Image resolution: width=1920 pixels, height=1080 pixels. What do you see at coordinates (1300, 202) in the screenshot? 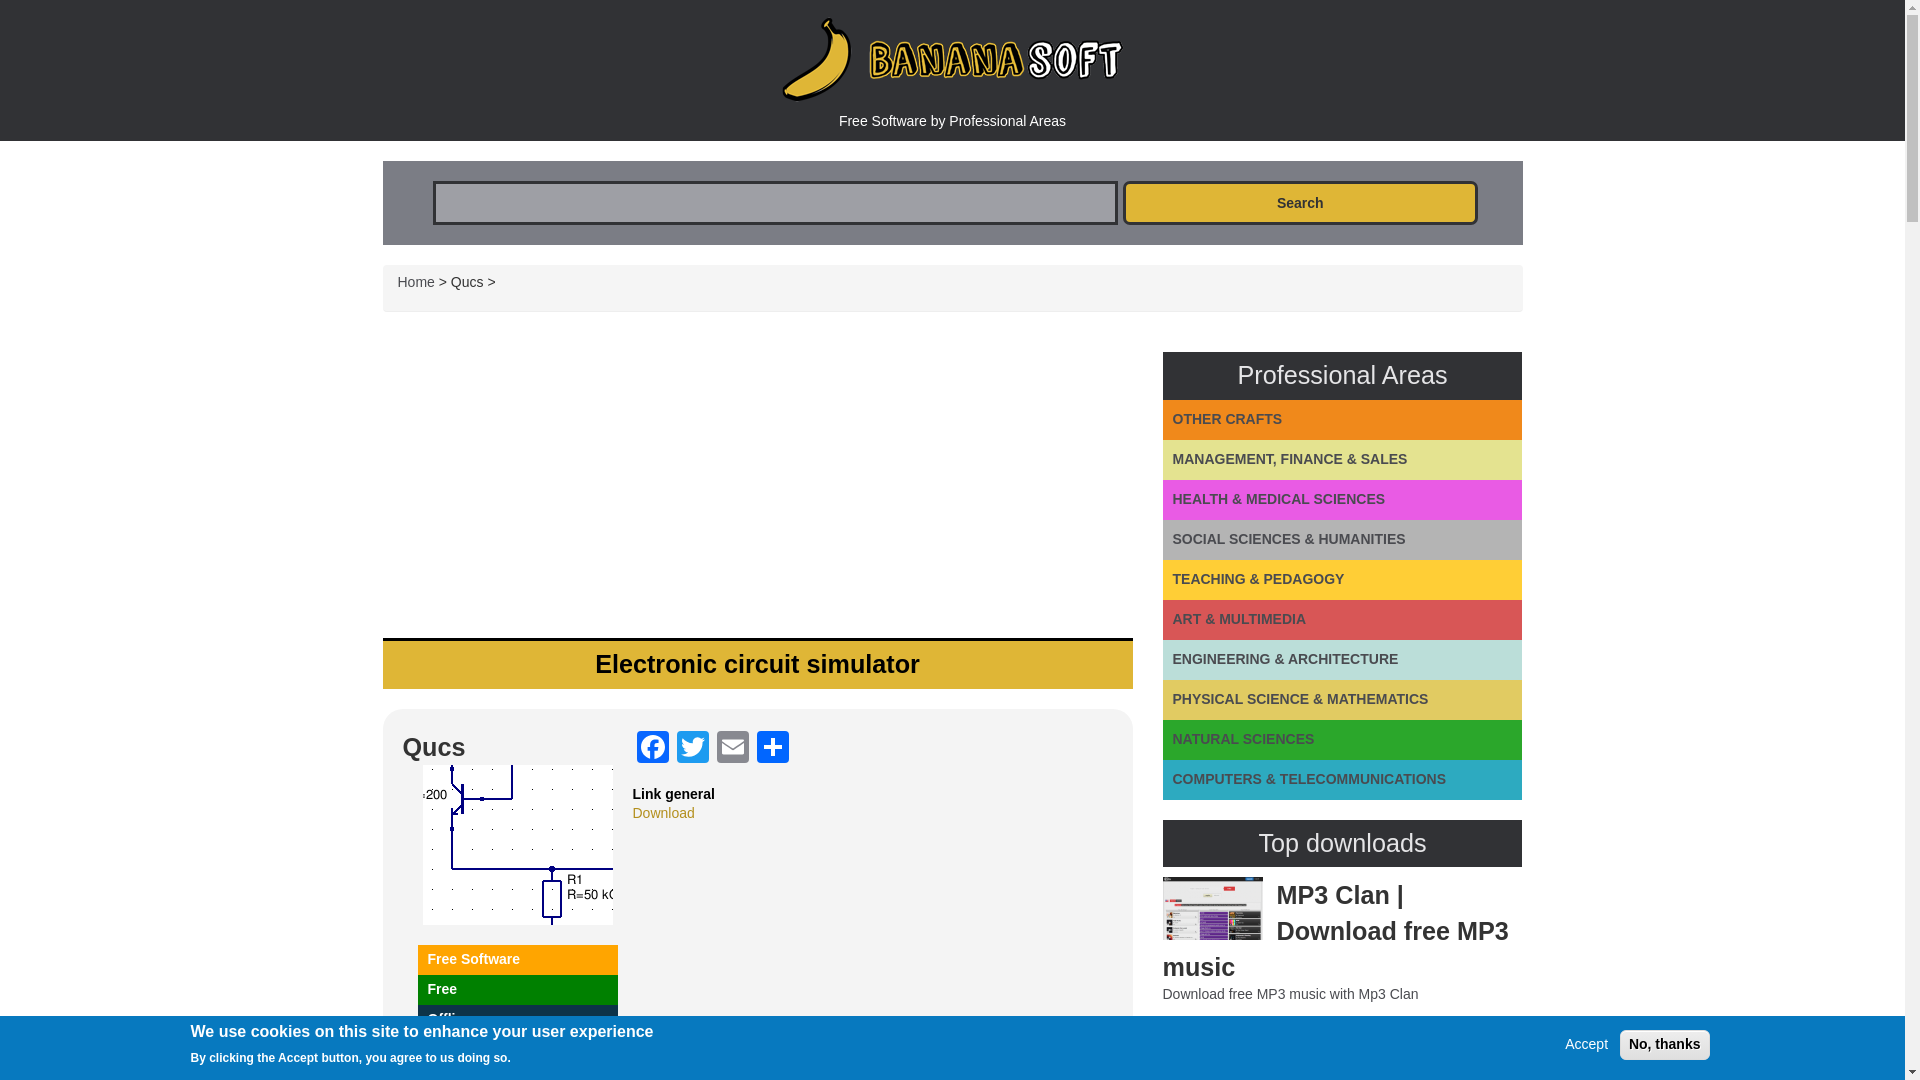
I see `Search` at bounding box center [1300, 202].